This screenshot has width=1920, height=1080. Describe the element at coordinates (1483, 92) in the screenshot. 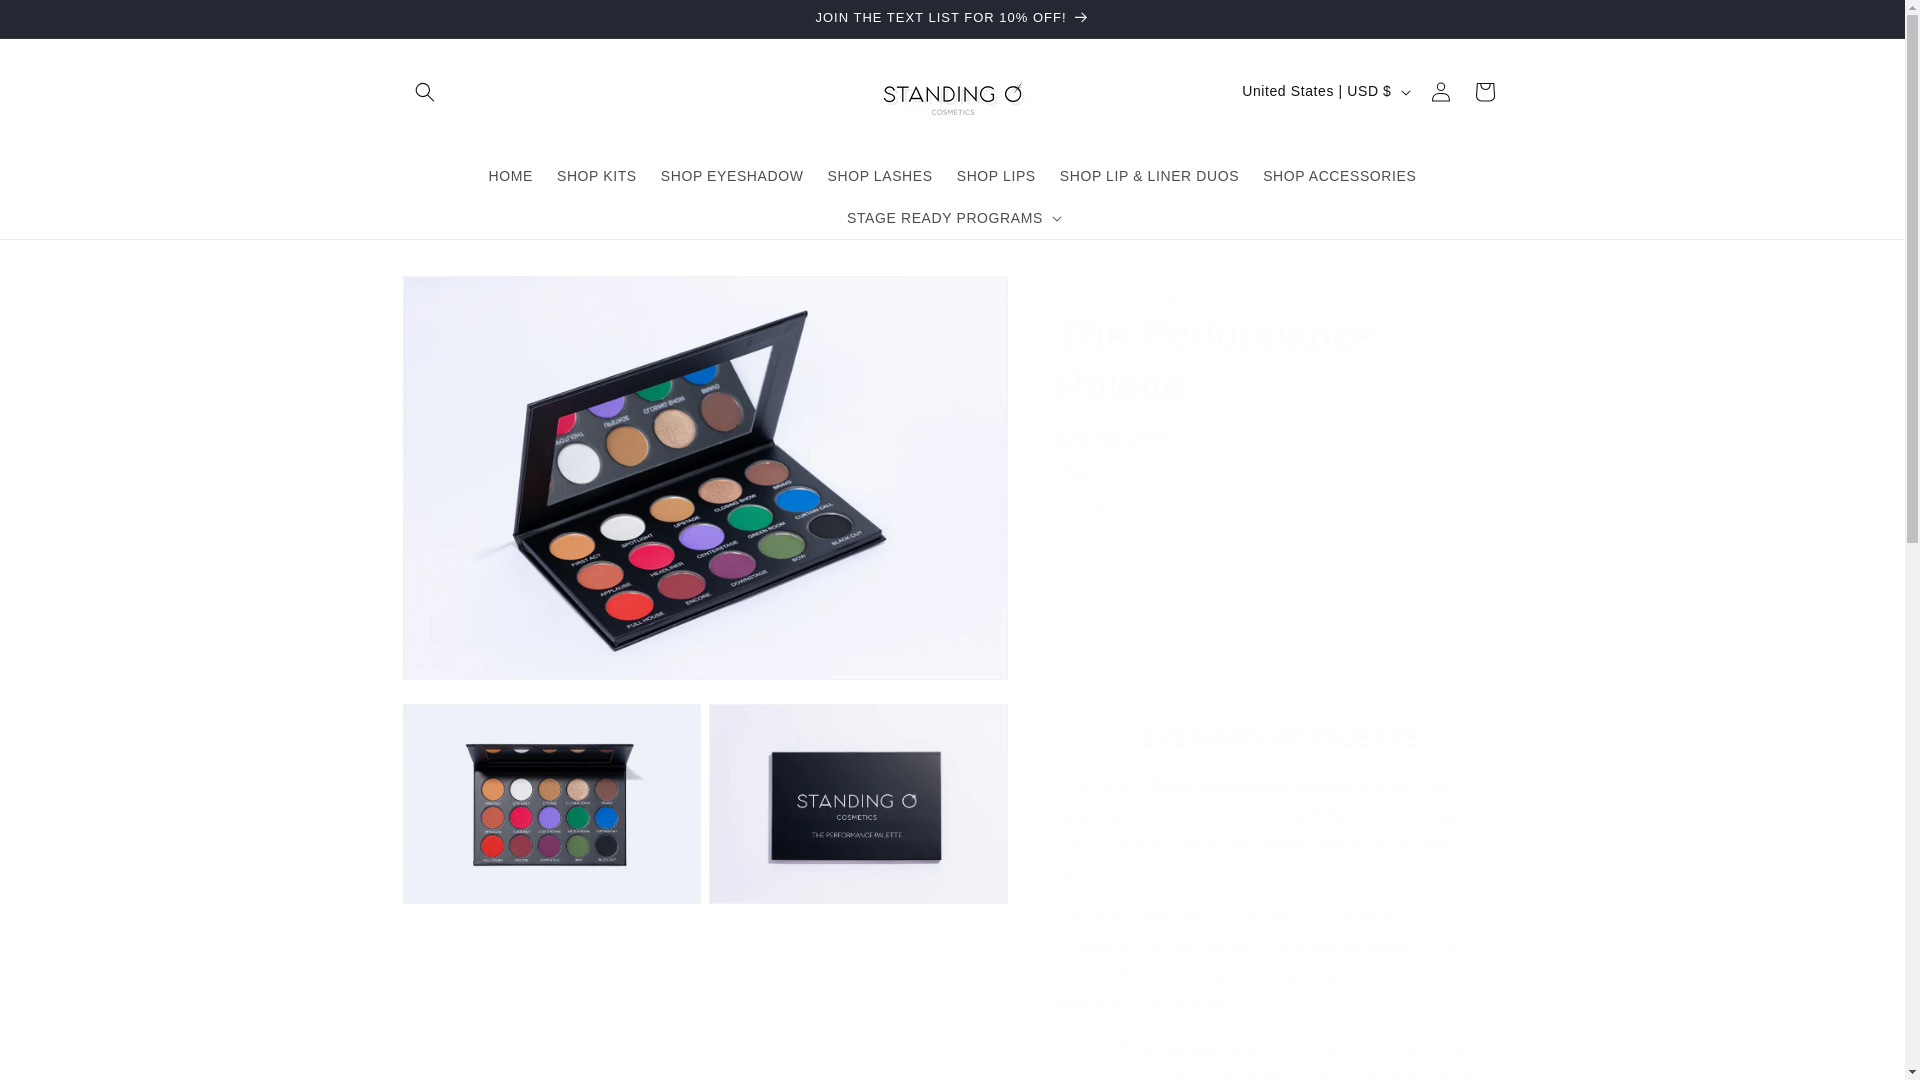

I see `Cart` at that location.